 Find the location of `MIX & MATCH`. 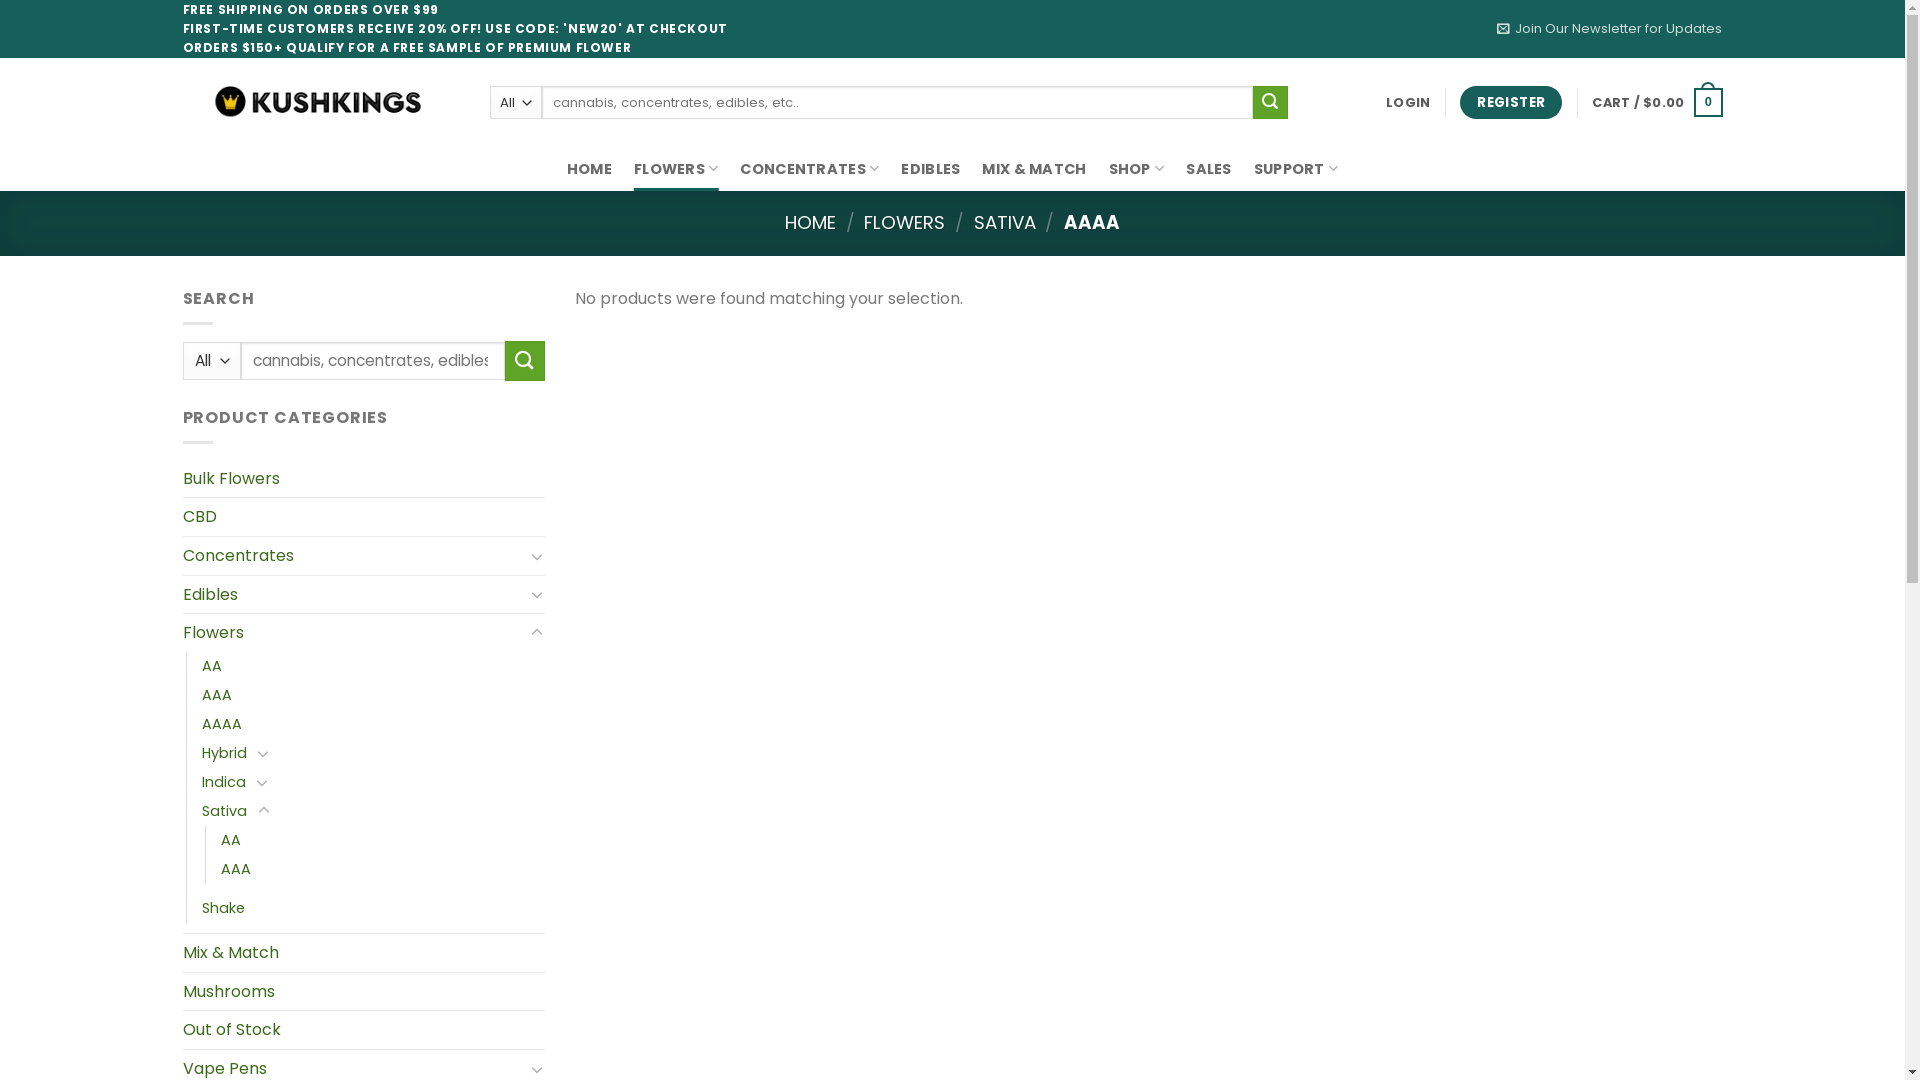

MIX & MATCH is located at coordinates (1034, 170).